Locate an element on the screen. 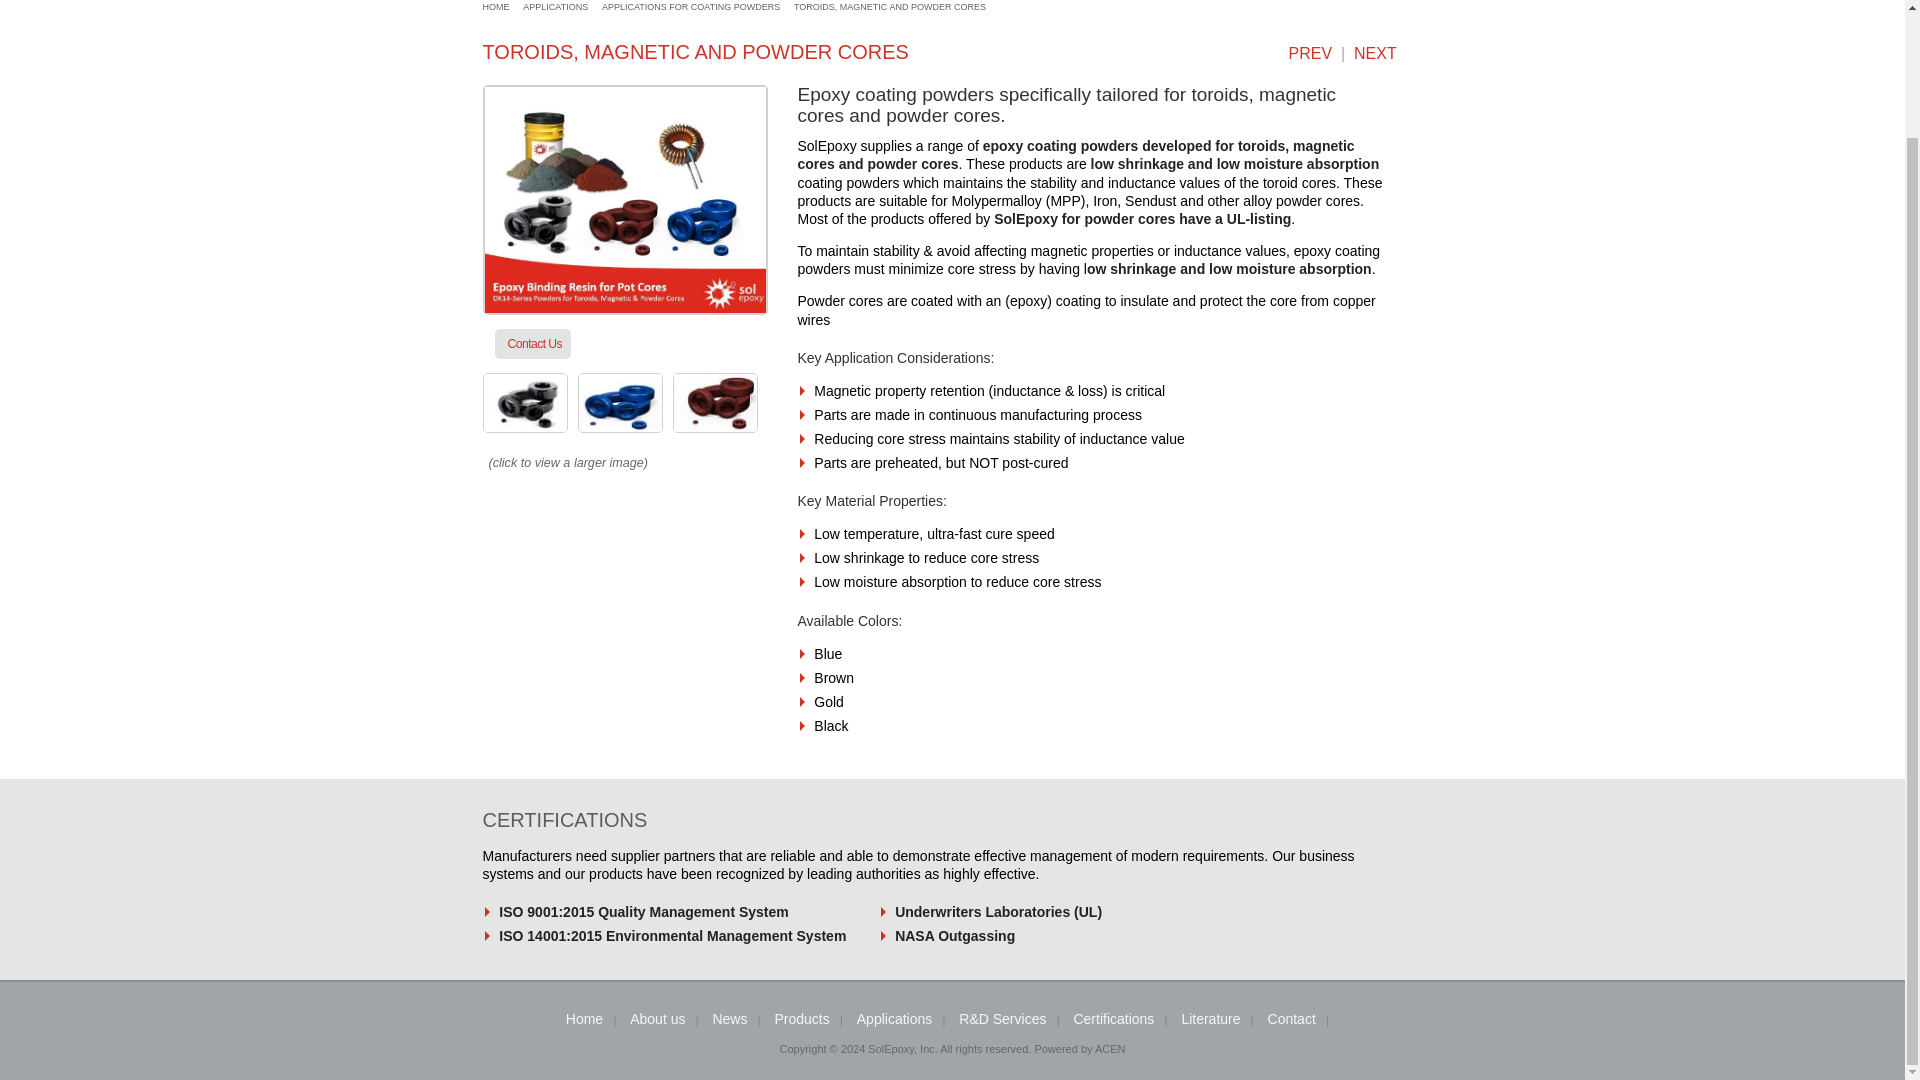 Image resolution: width=1920 pixels, height=1080 pixels. Contact Us is located at coordinates (535, 344).